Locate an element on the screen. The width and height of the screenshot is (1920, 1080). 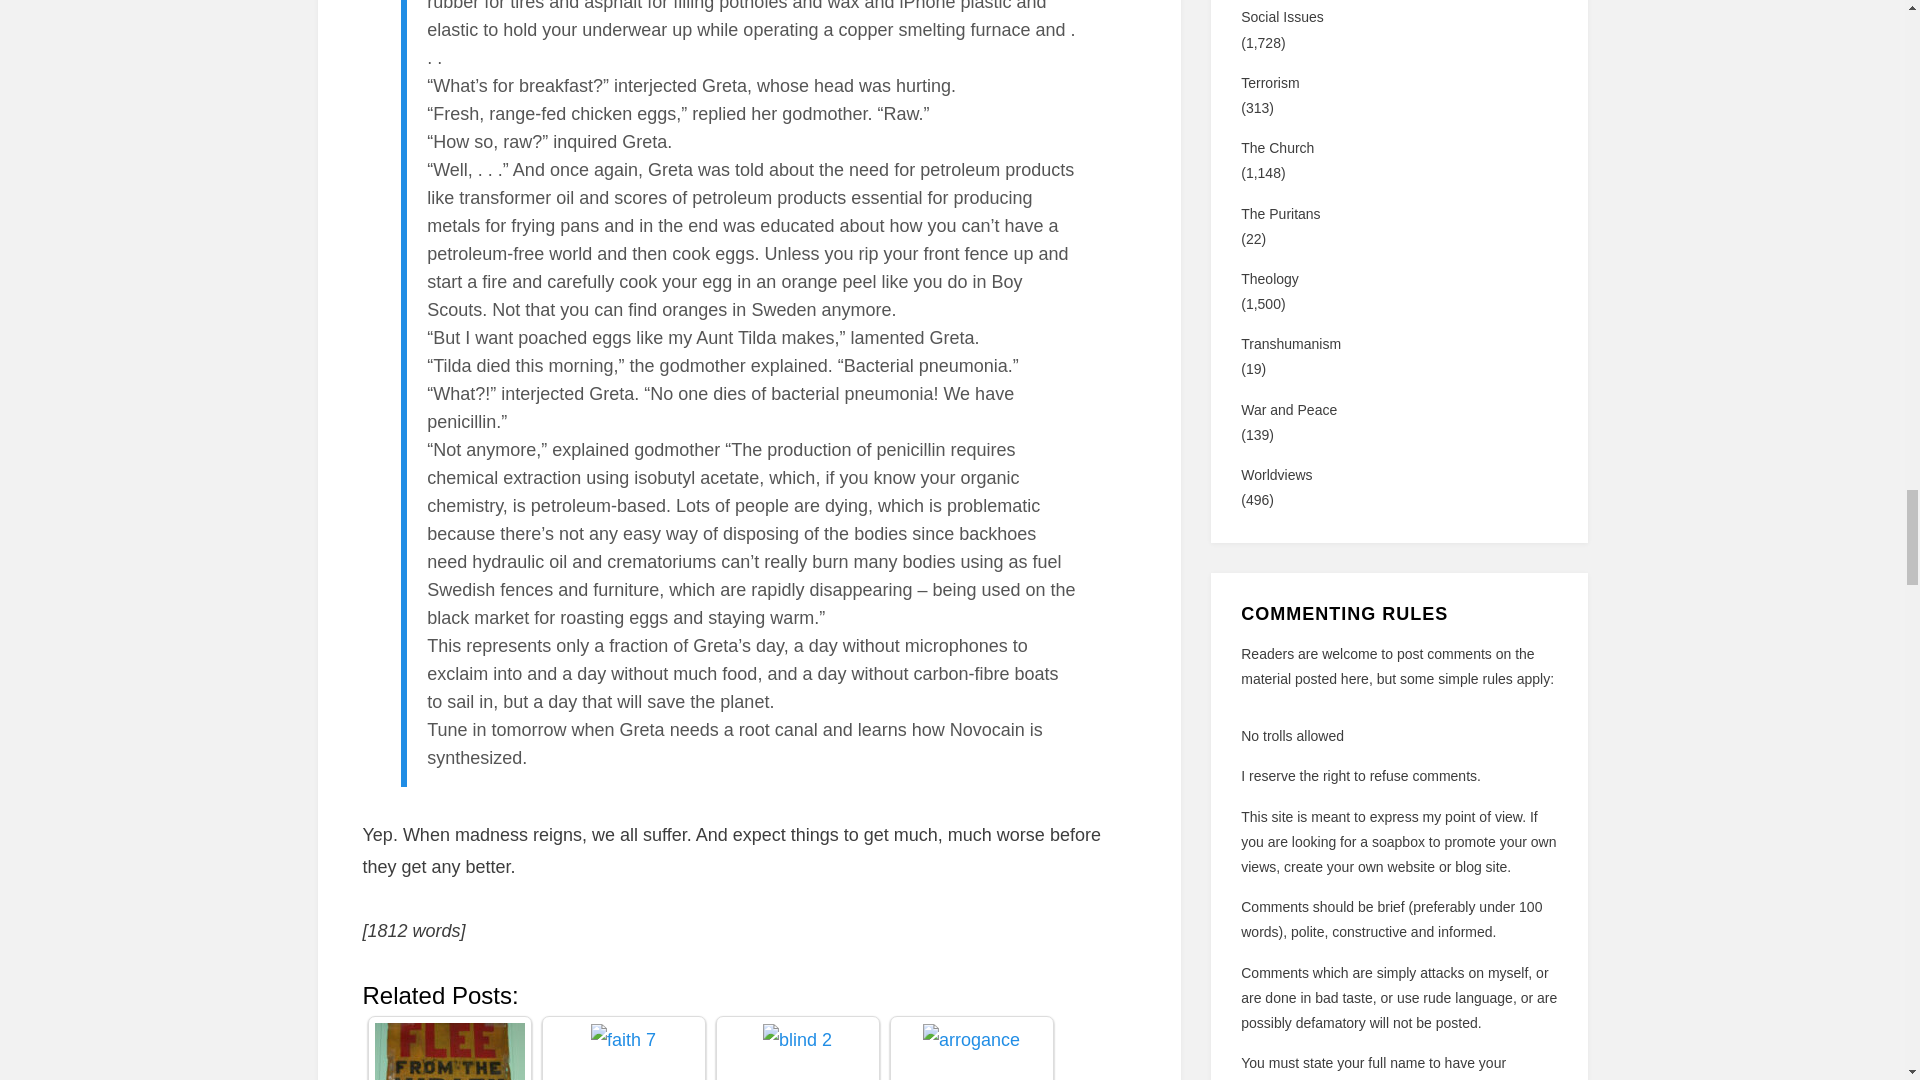
Faith in Dark Times is located at coordinates (622, 1051).